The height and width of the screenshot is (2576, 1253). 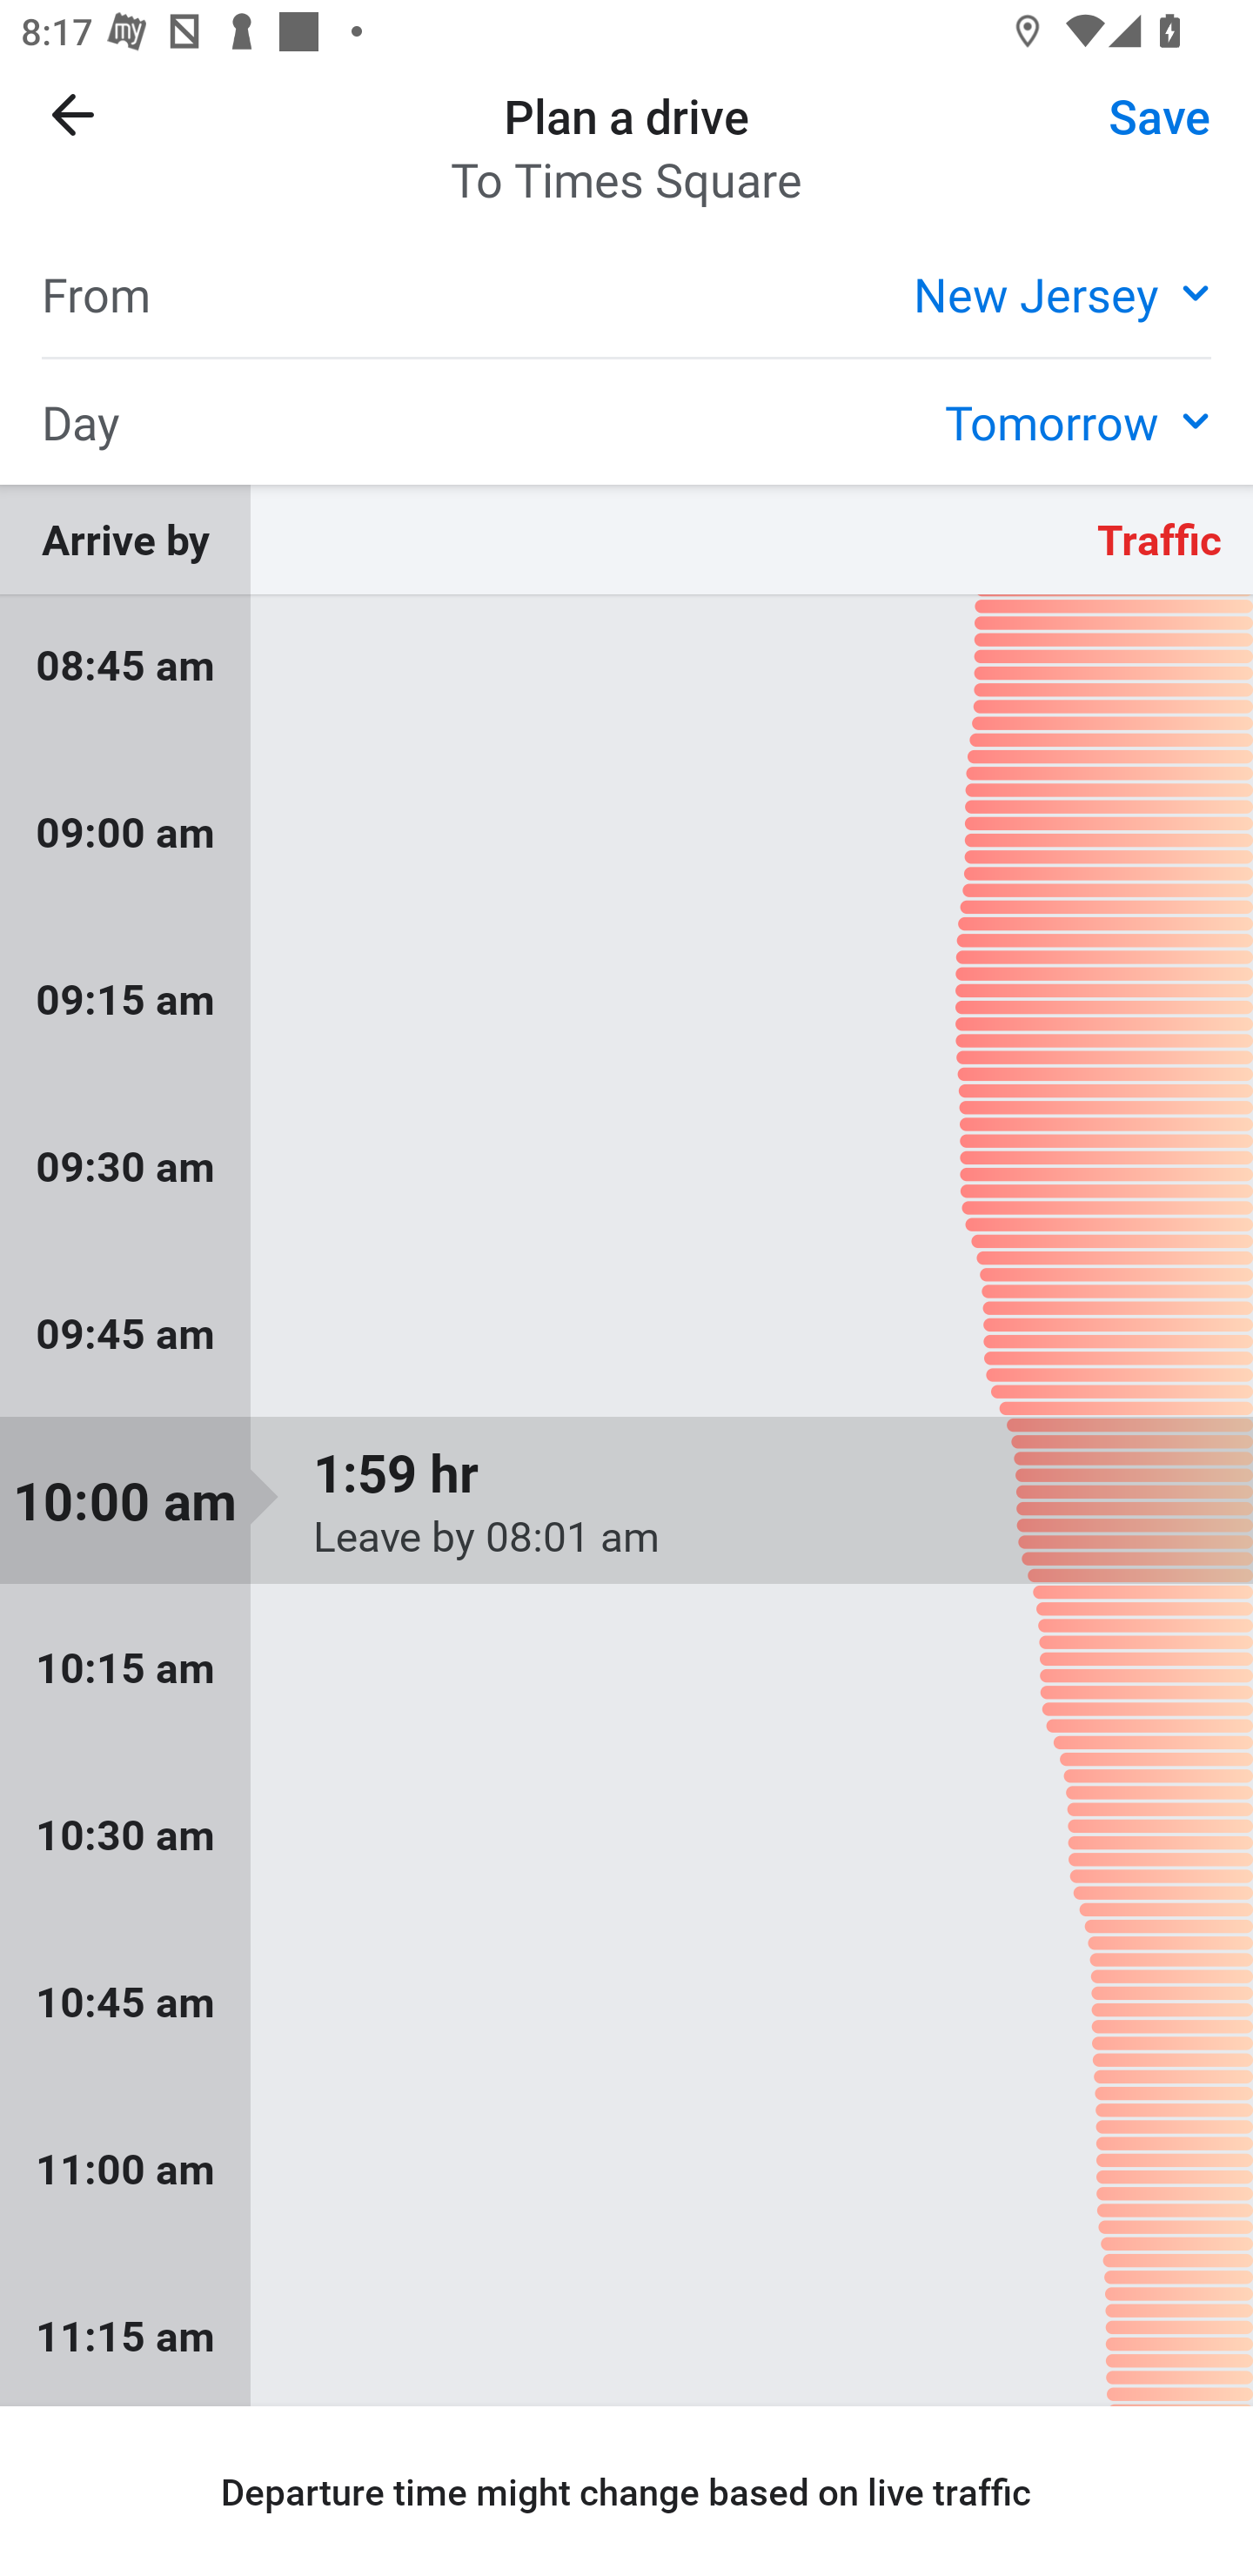 What do you see at coordinates (1062, 292) in the screenshot?
I see `New Jersey` at bounding box center [1062, 292].